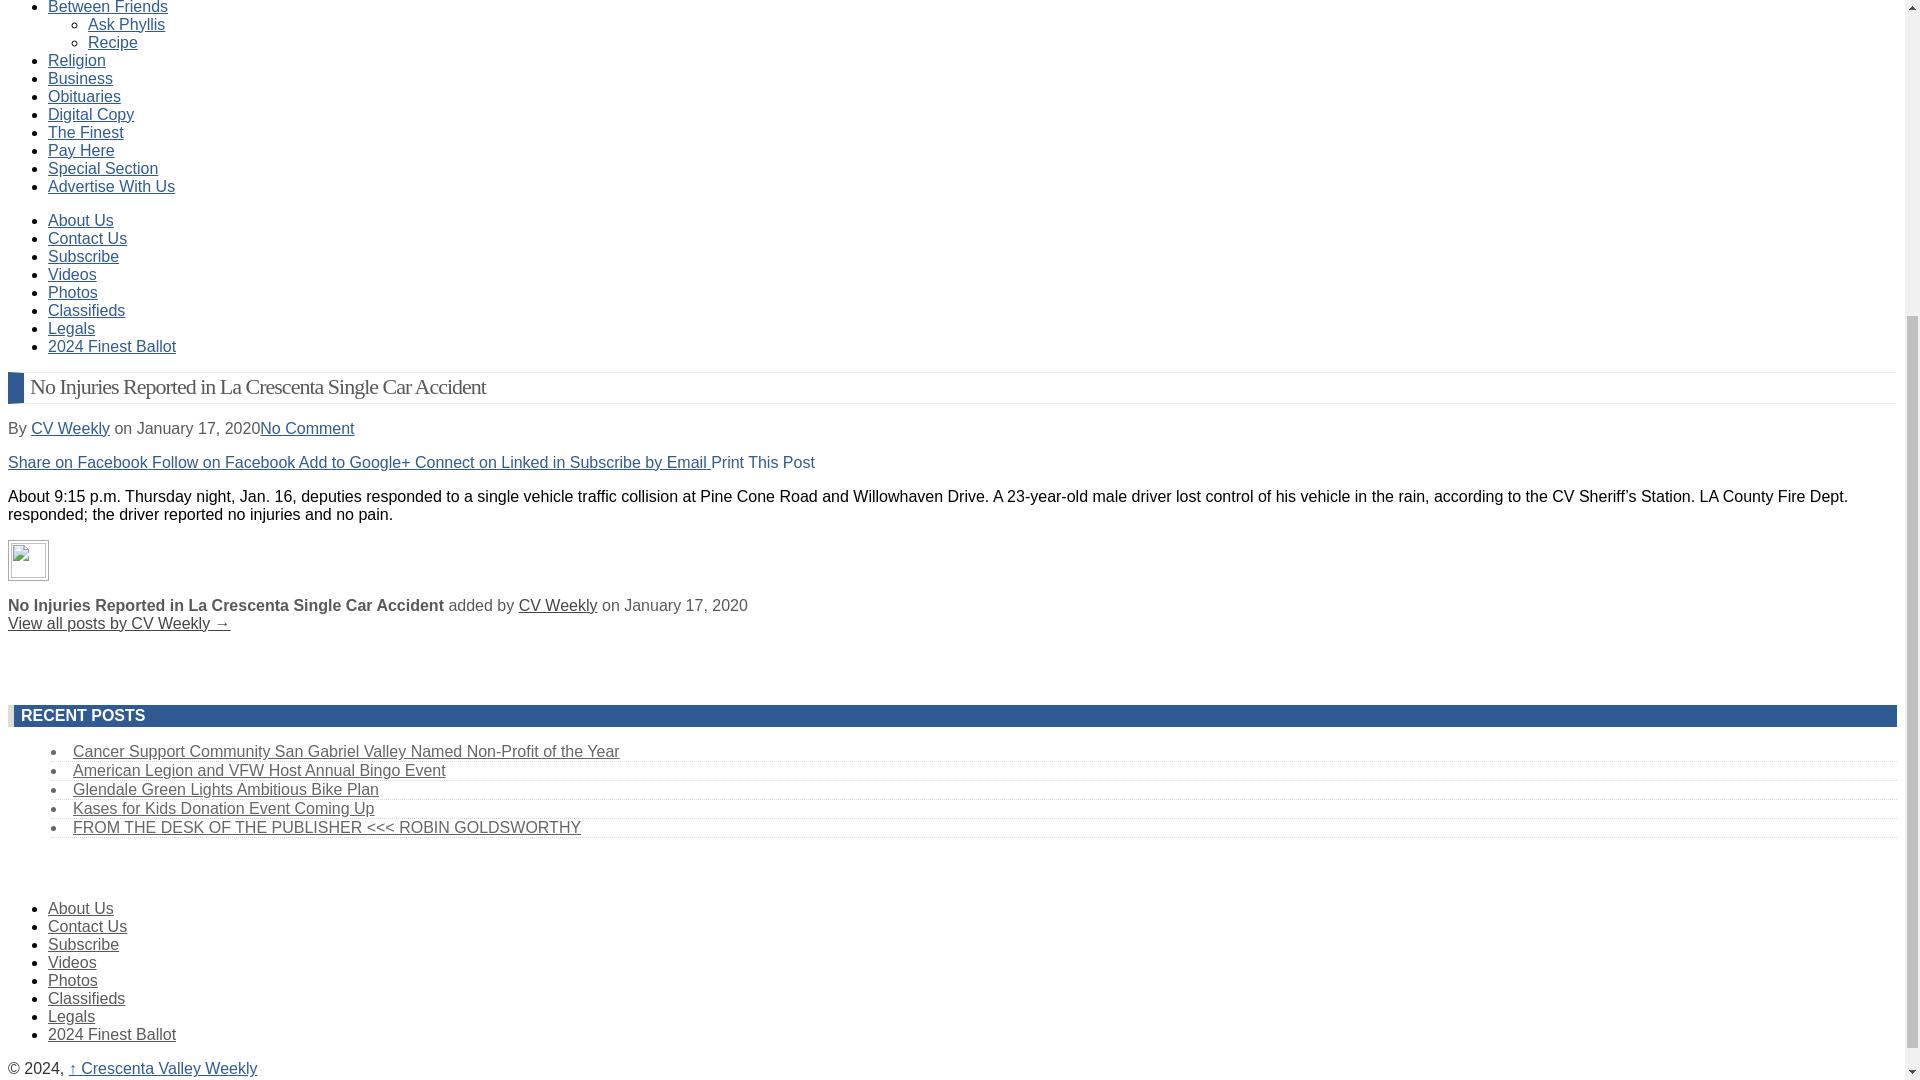  What do you see at coordinates (87, 238) in the screenshot?
I see `Contact Us` at bounding box center [87, 238].